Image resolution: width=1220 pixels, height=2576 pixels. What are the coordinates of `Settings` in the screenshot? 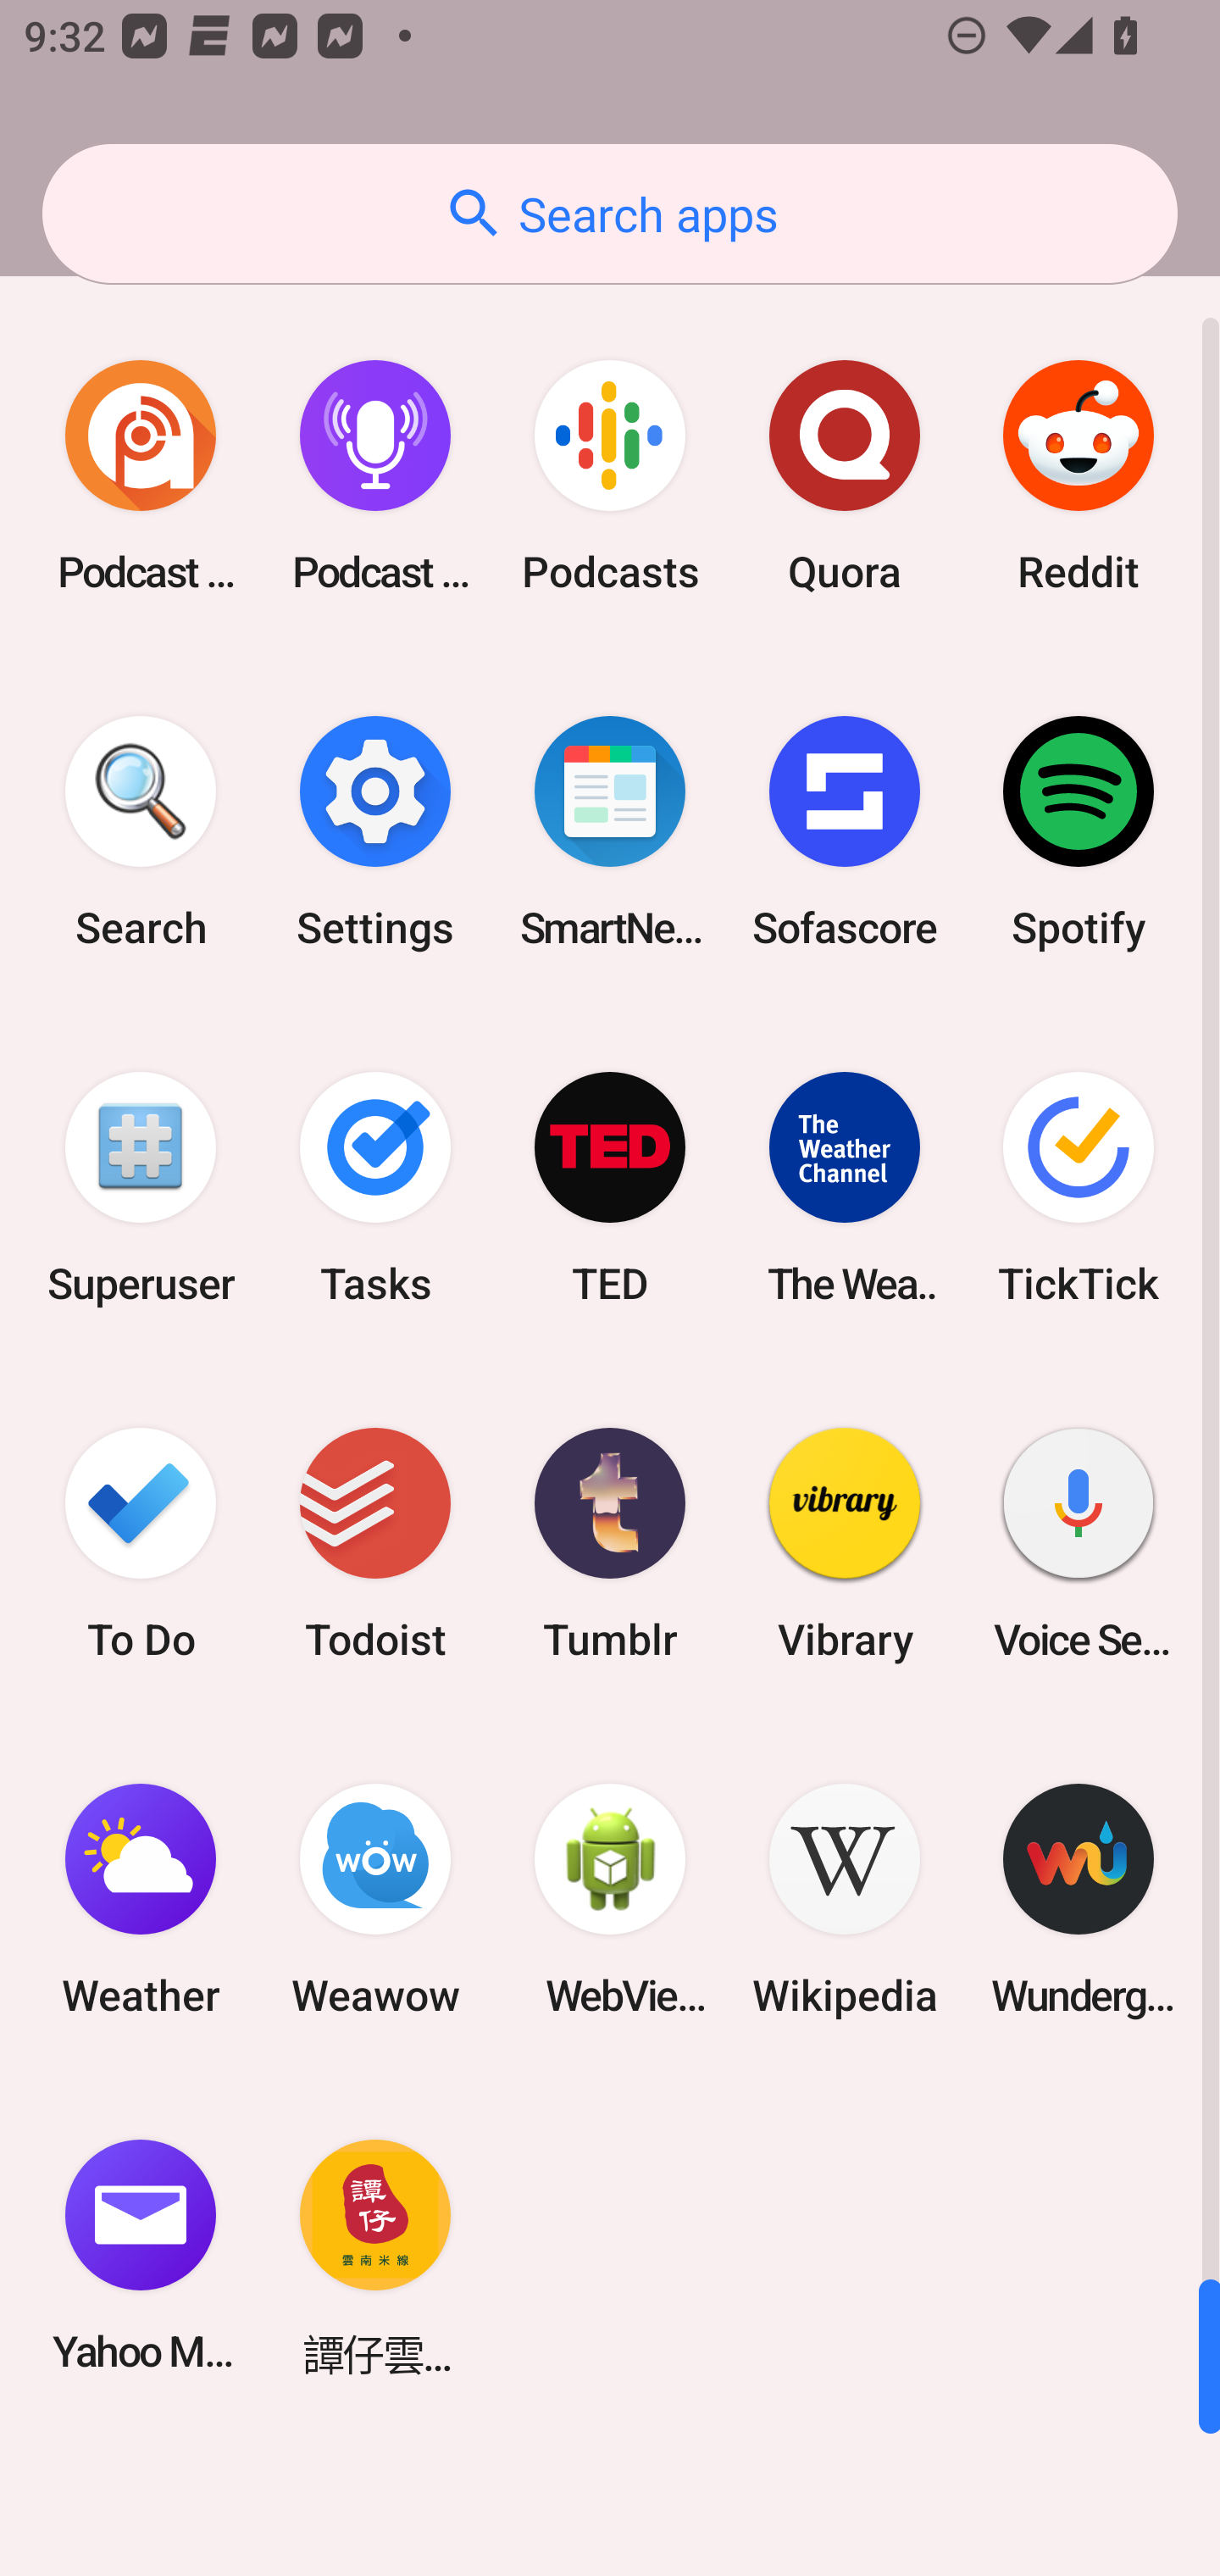 It's located at (375, 832).